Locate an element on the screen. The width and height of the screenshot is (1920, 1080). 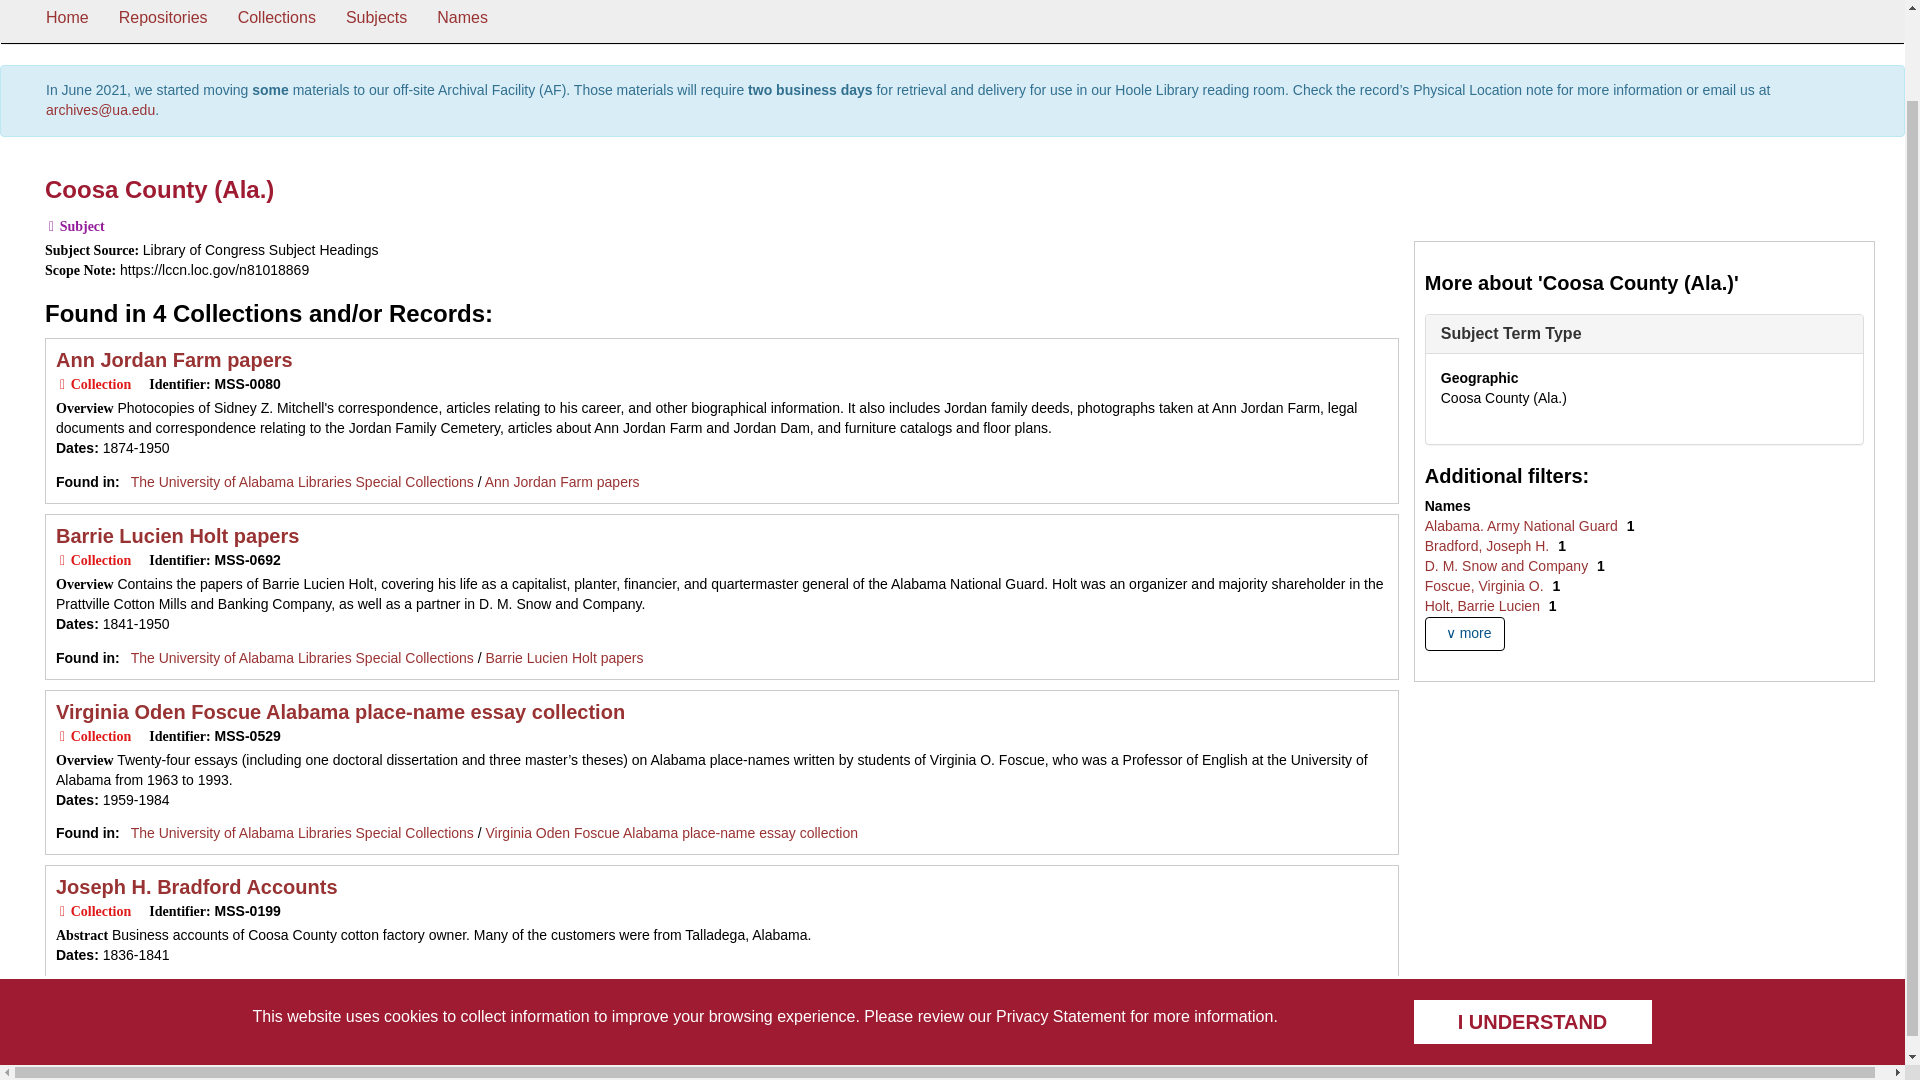
Privacy Statement is located at coordinates (1060, 917).